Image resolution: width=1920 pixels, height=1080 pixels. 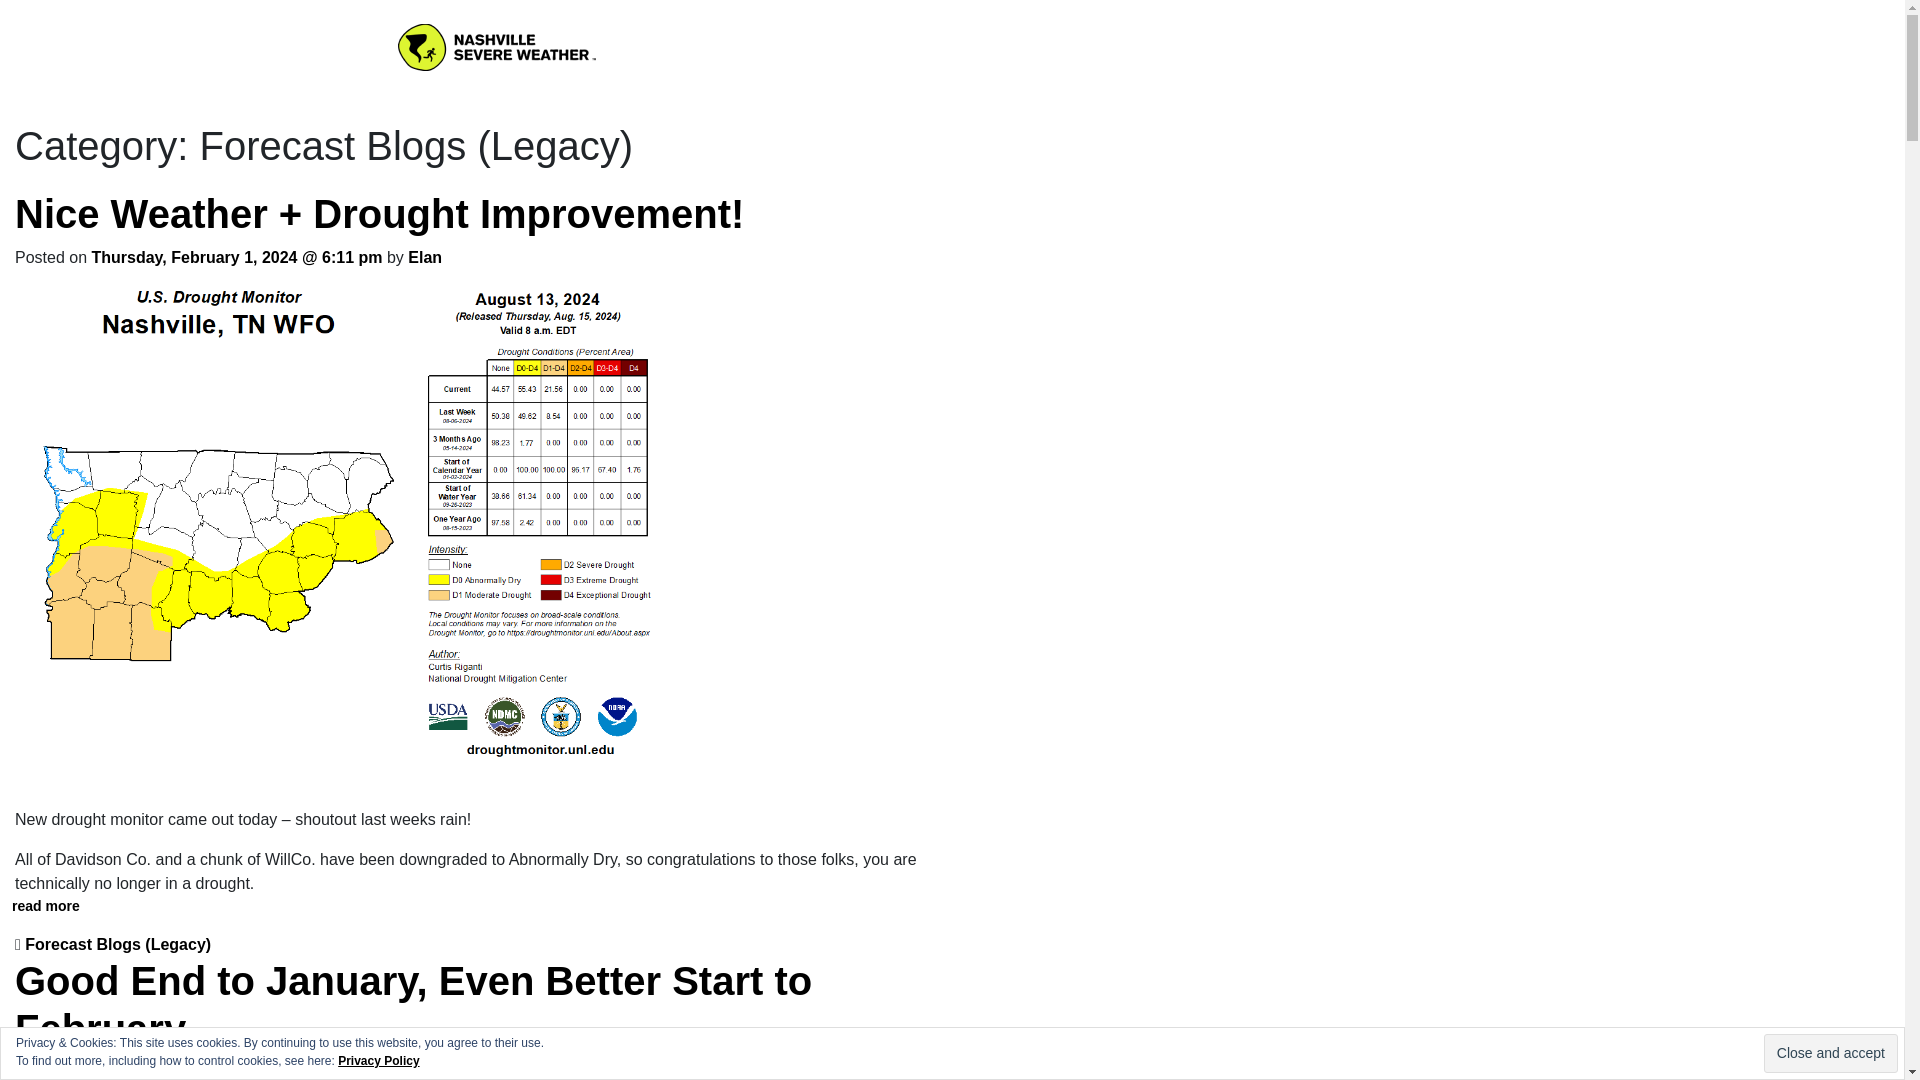 What do you see at coordinates (424, 257) in the screenshot?
I see `View all posts by Elan` at bounding box center [424, 257].